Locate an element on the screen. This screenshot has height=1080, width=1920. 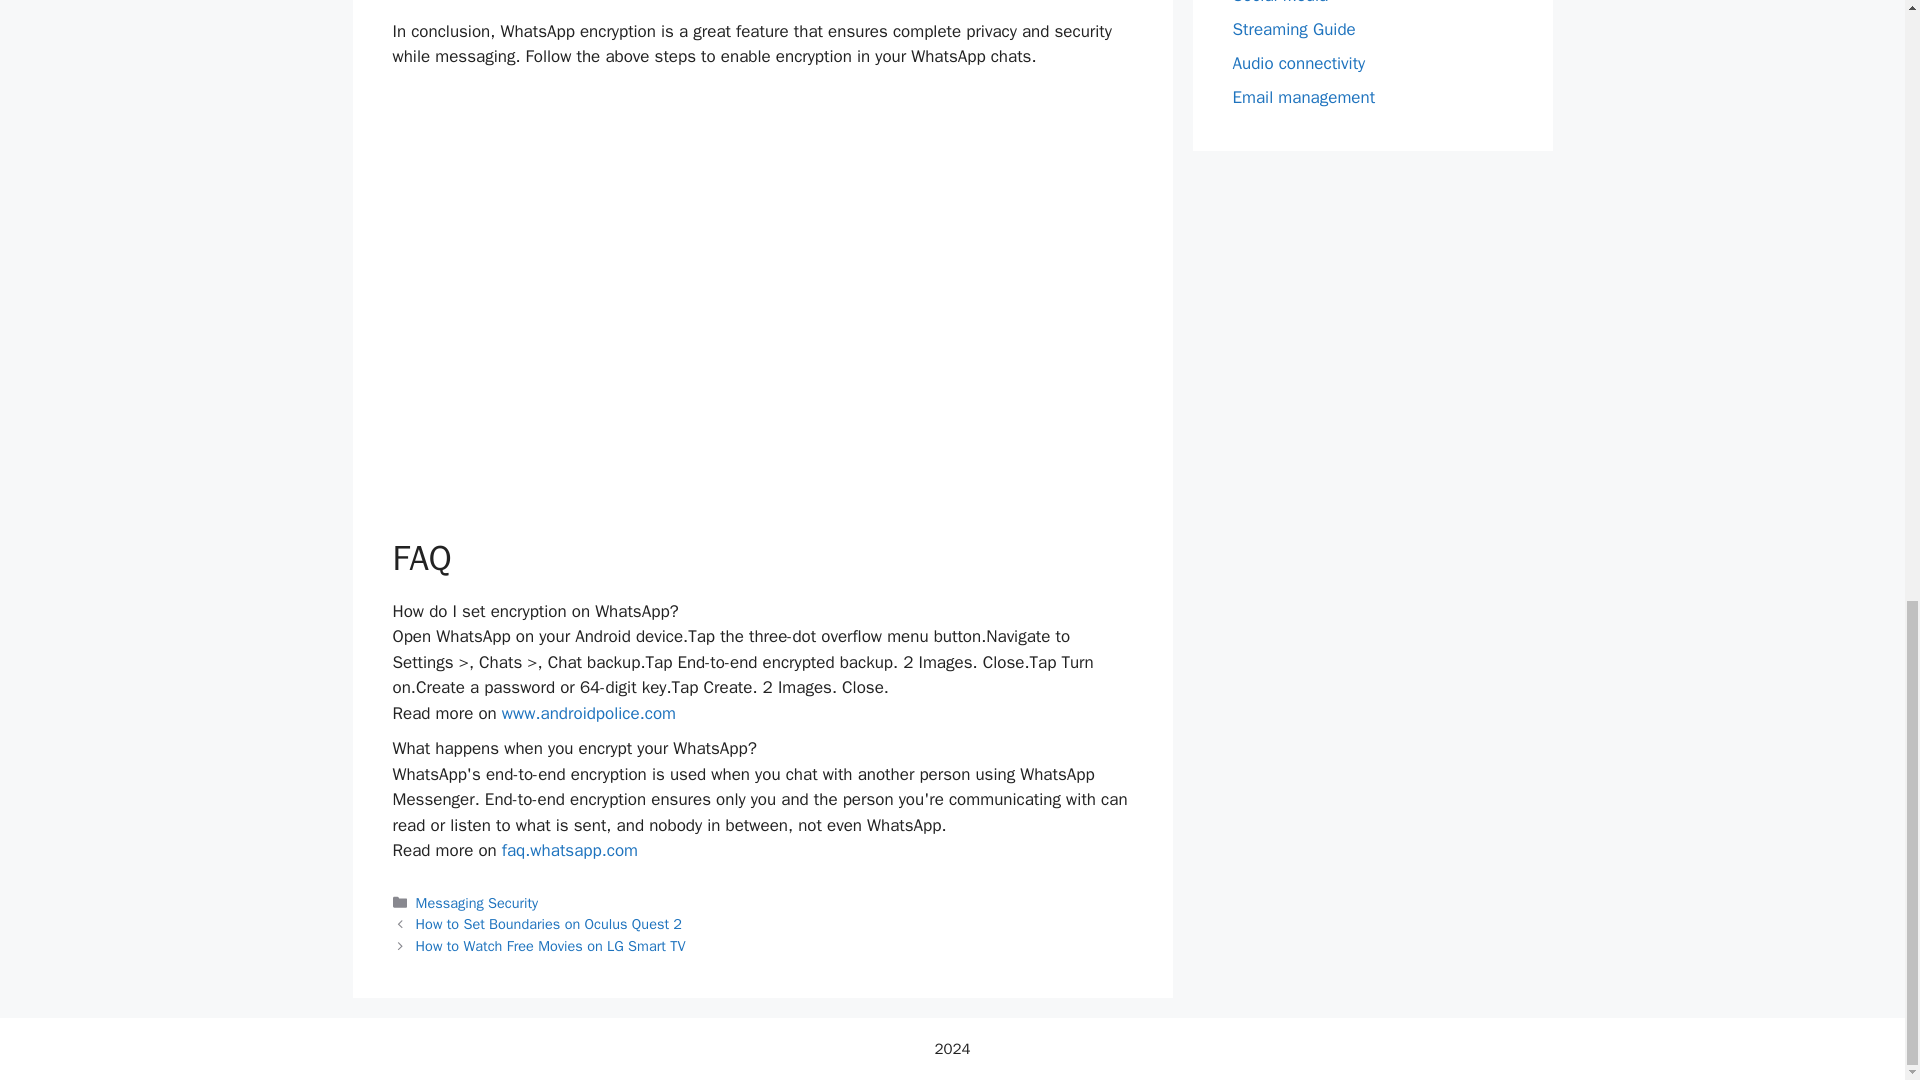
Email management is located at coordinates (1303, 98).